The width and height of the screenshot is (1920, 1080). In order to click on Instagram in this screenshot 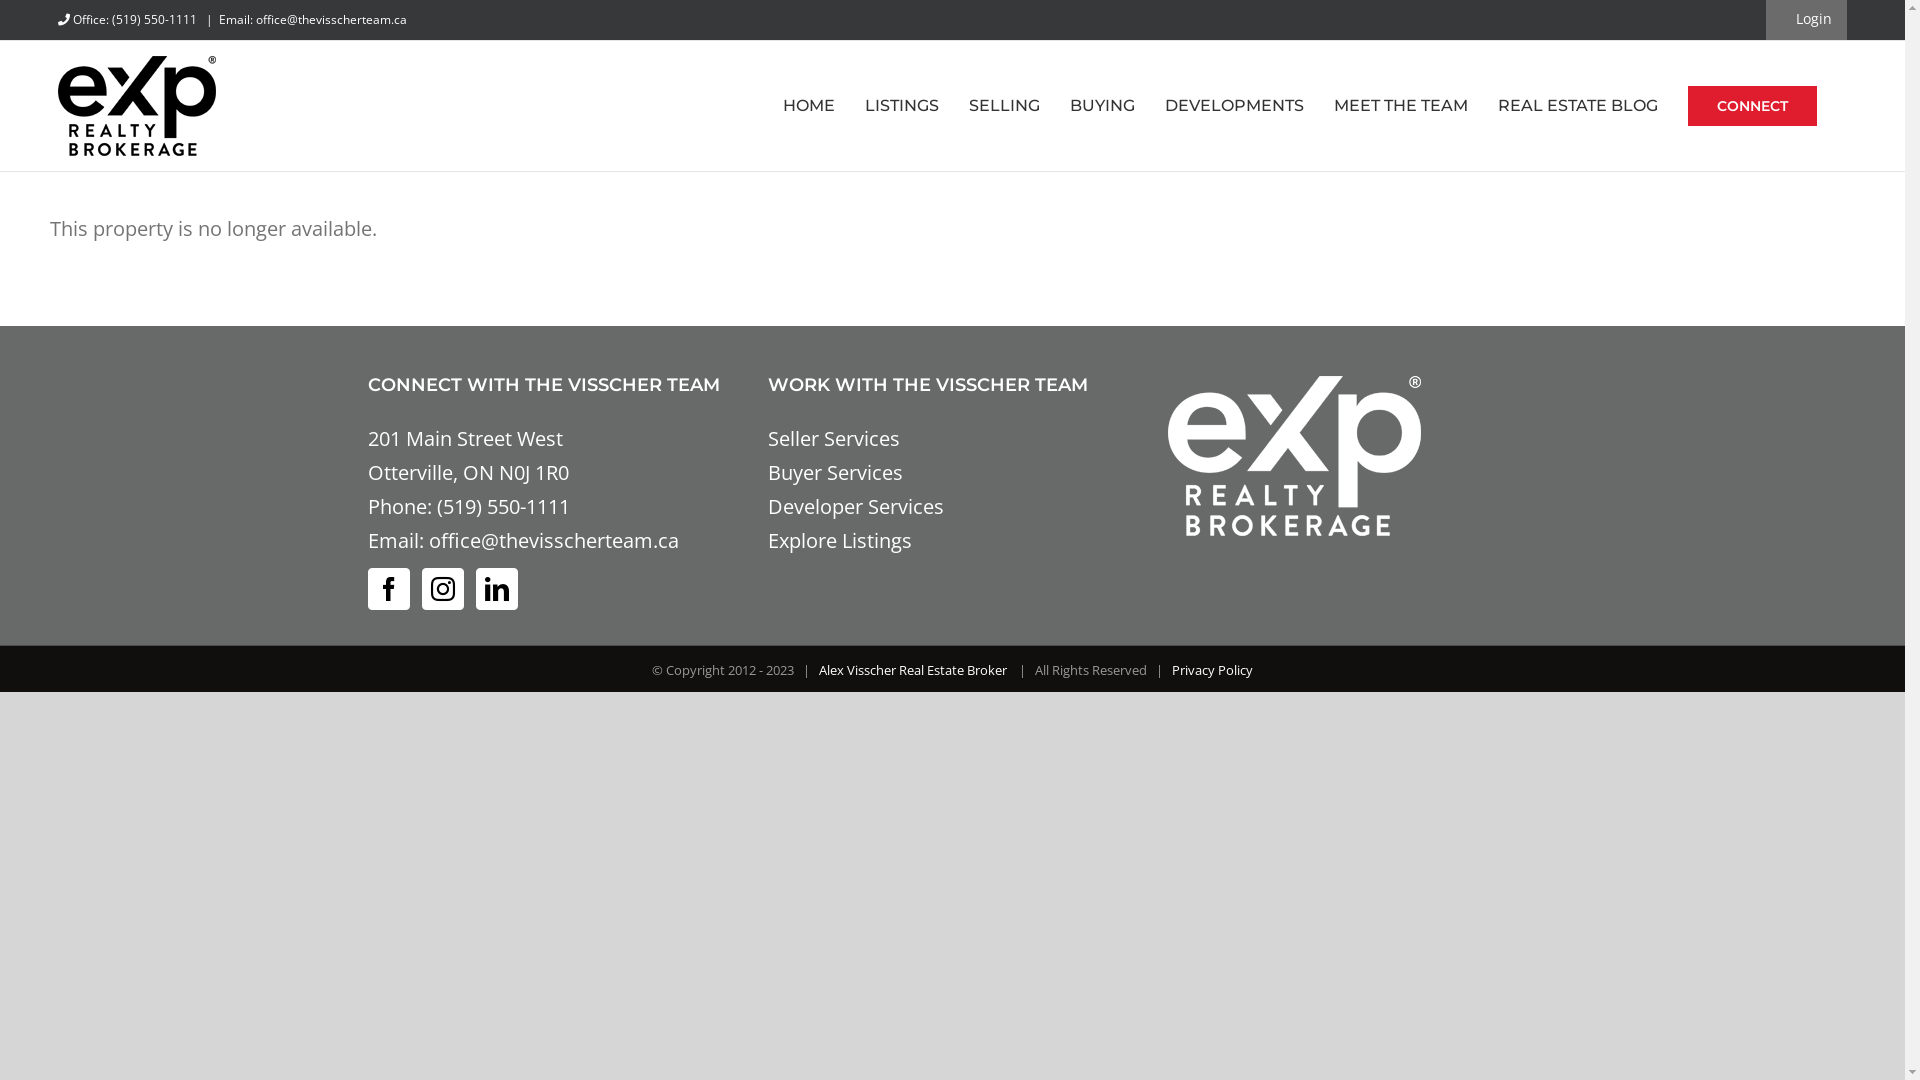, I will do `click(443, 589)`.